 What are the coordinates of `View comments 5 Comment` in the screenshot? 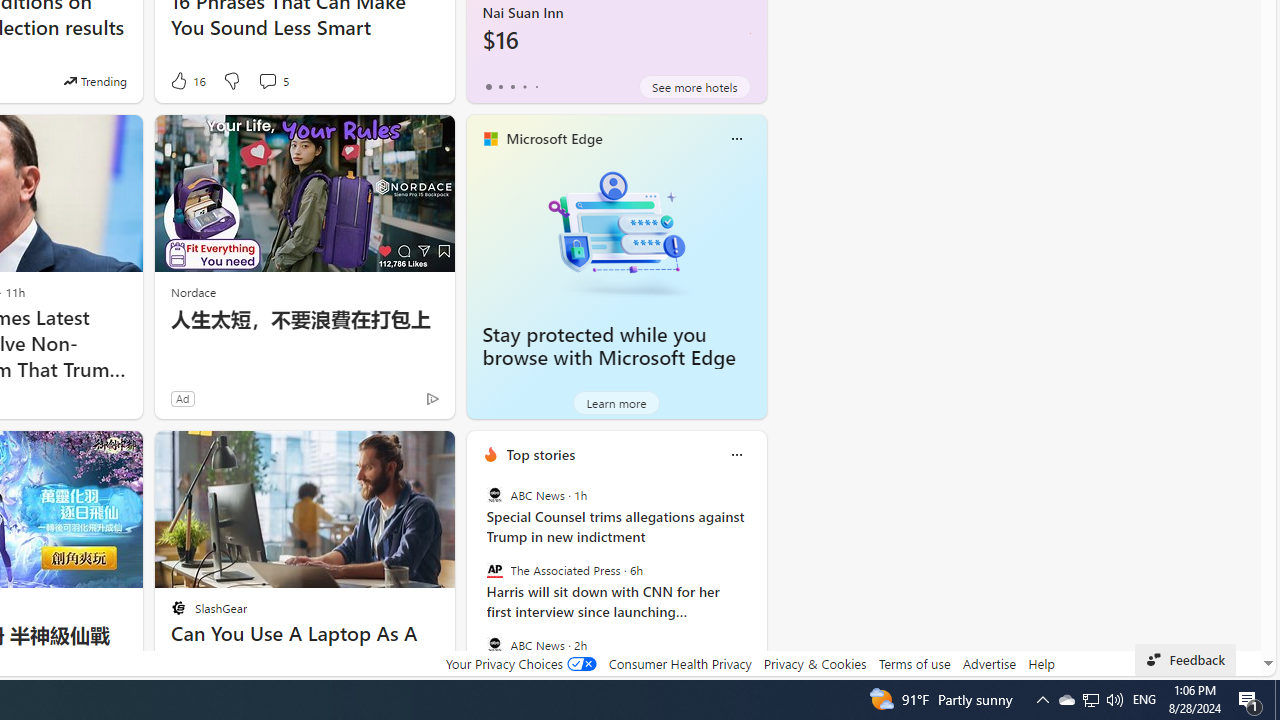 It's located at (272, 80).